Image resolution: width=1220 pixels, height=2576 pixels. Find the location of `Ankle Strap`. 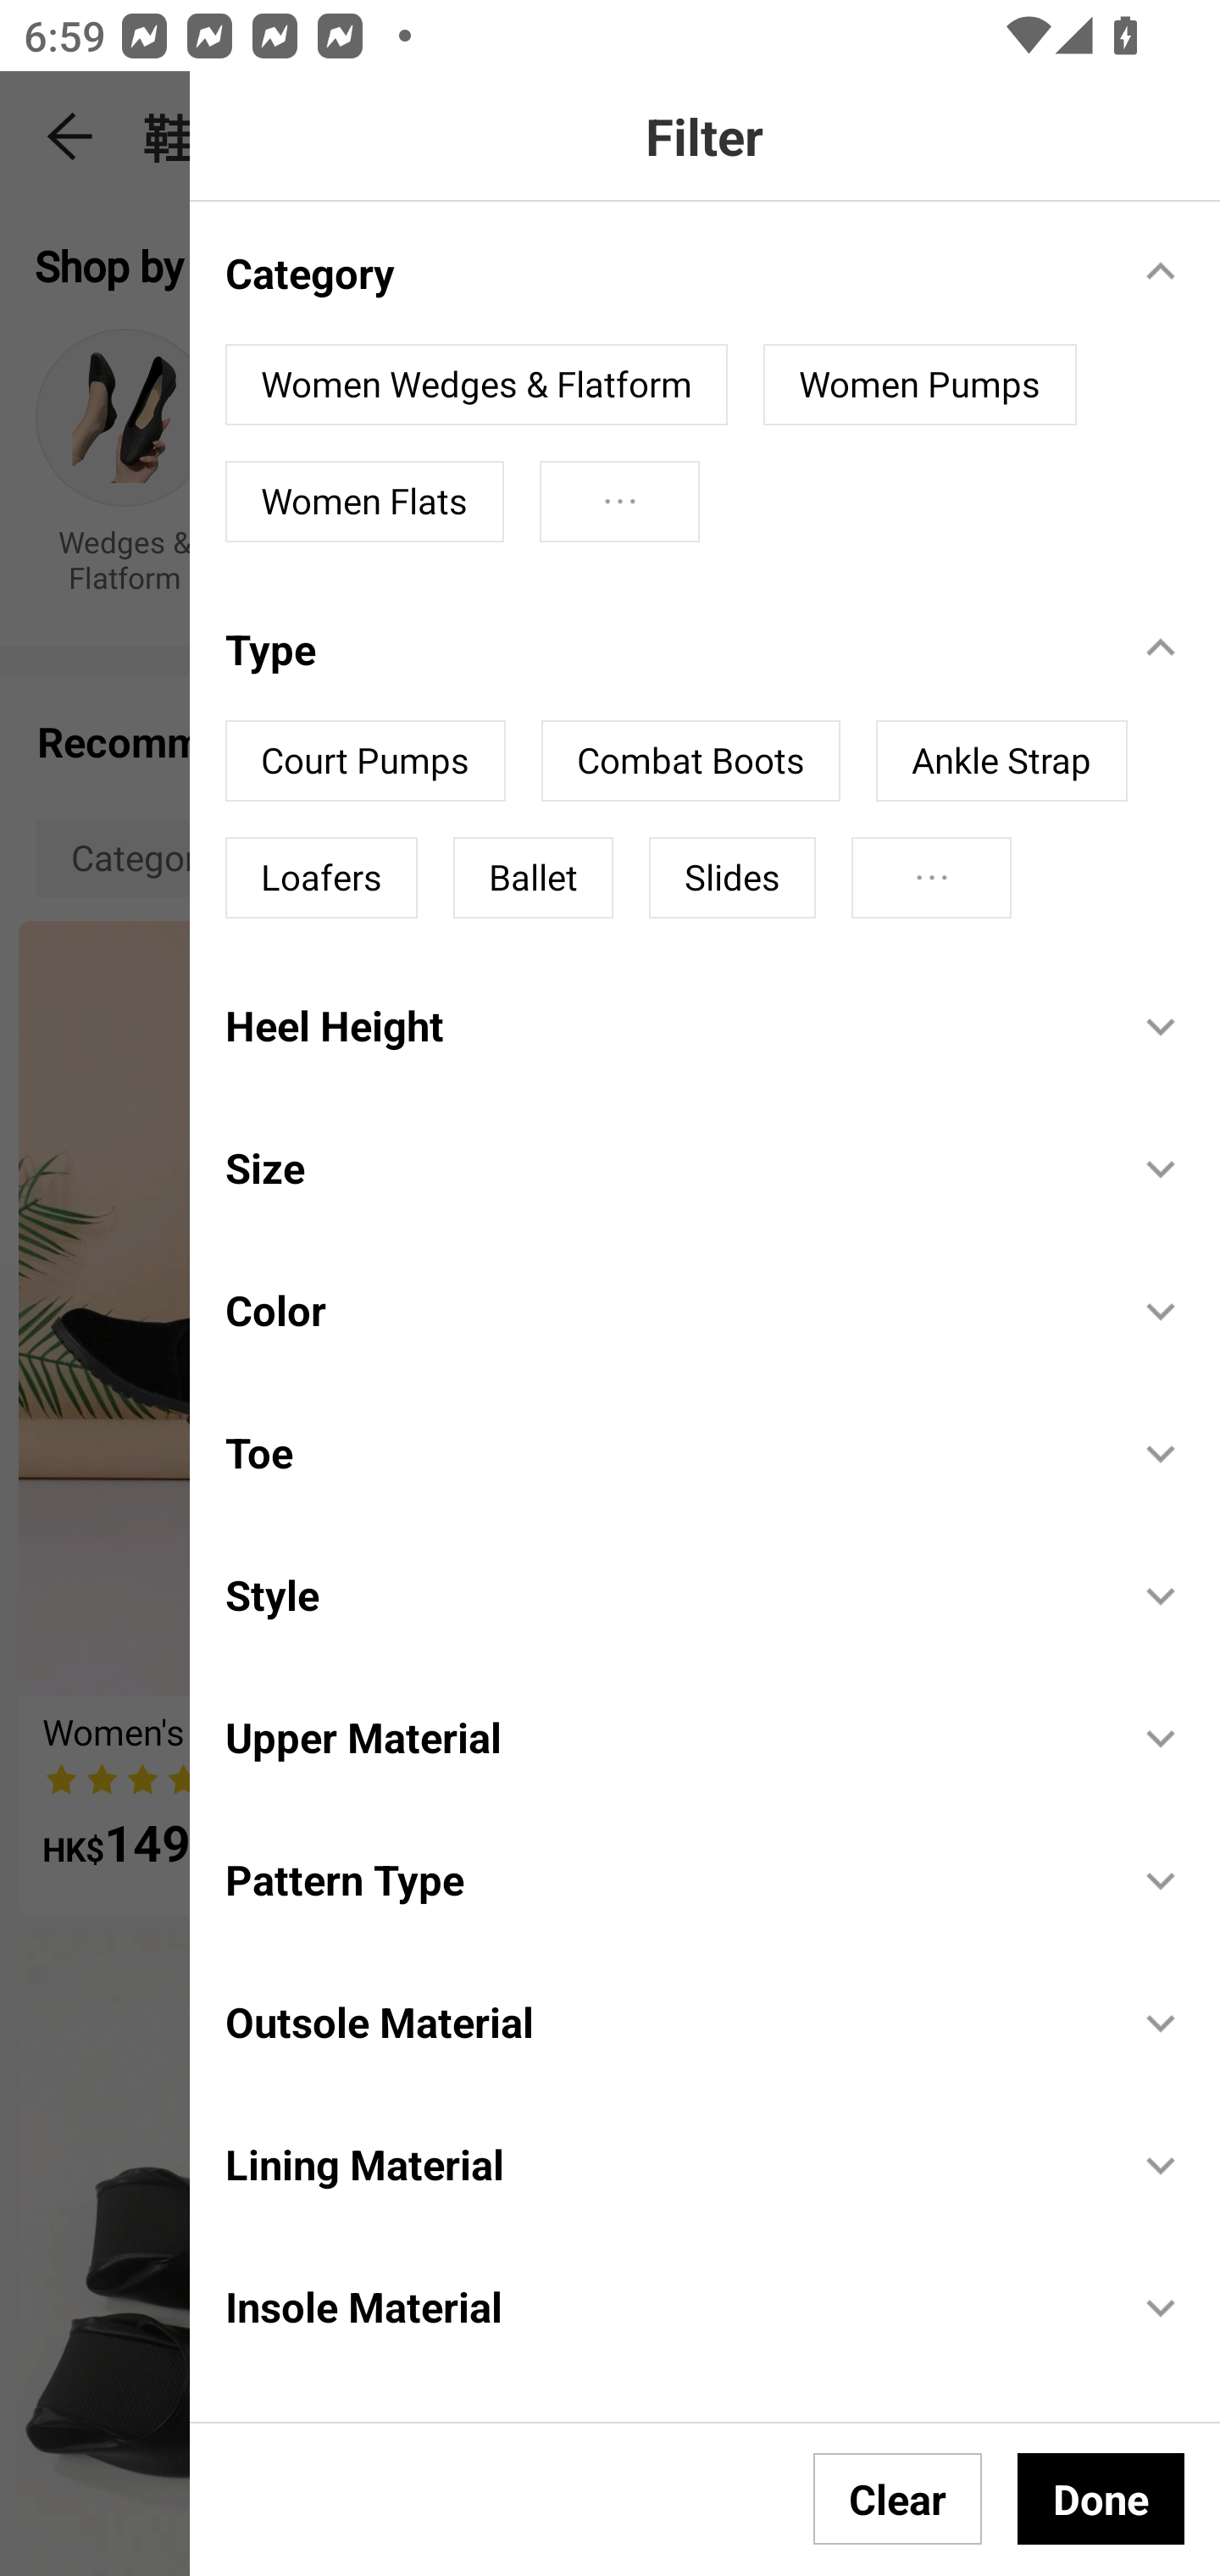

Ankle Strap is located at coordinates (1001, 761).